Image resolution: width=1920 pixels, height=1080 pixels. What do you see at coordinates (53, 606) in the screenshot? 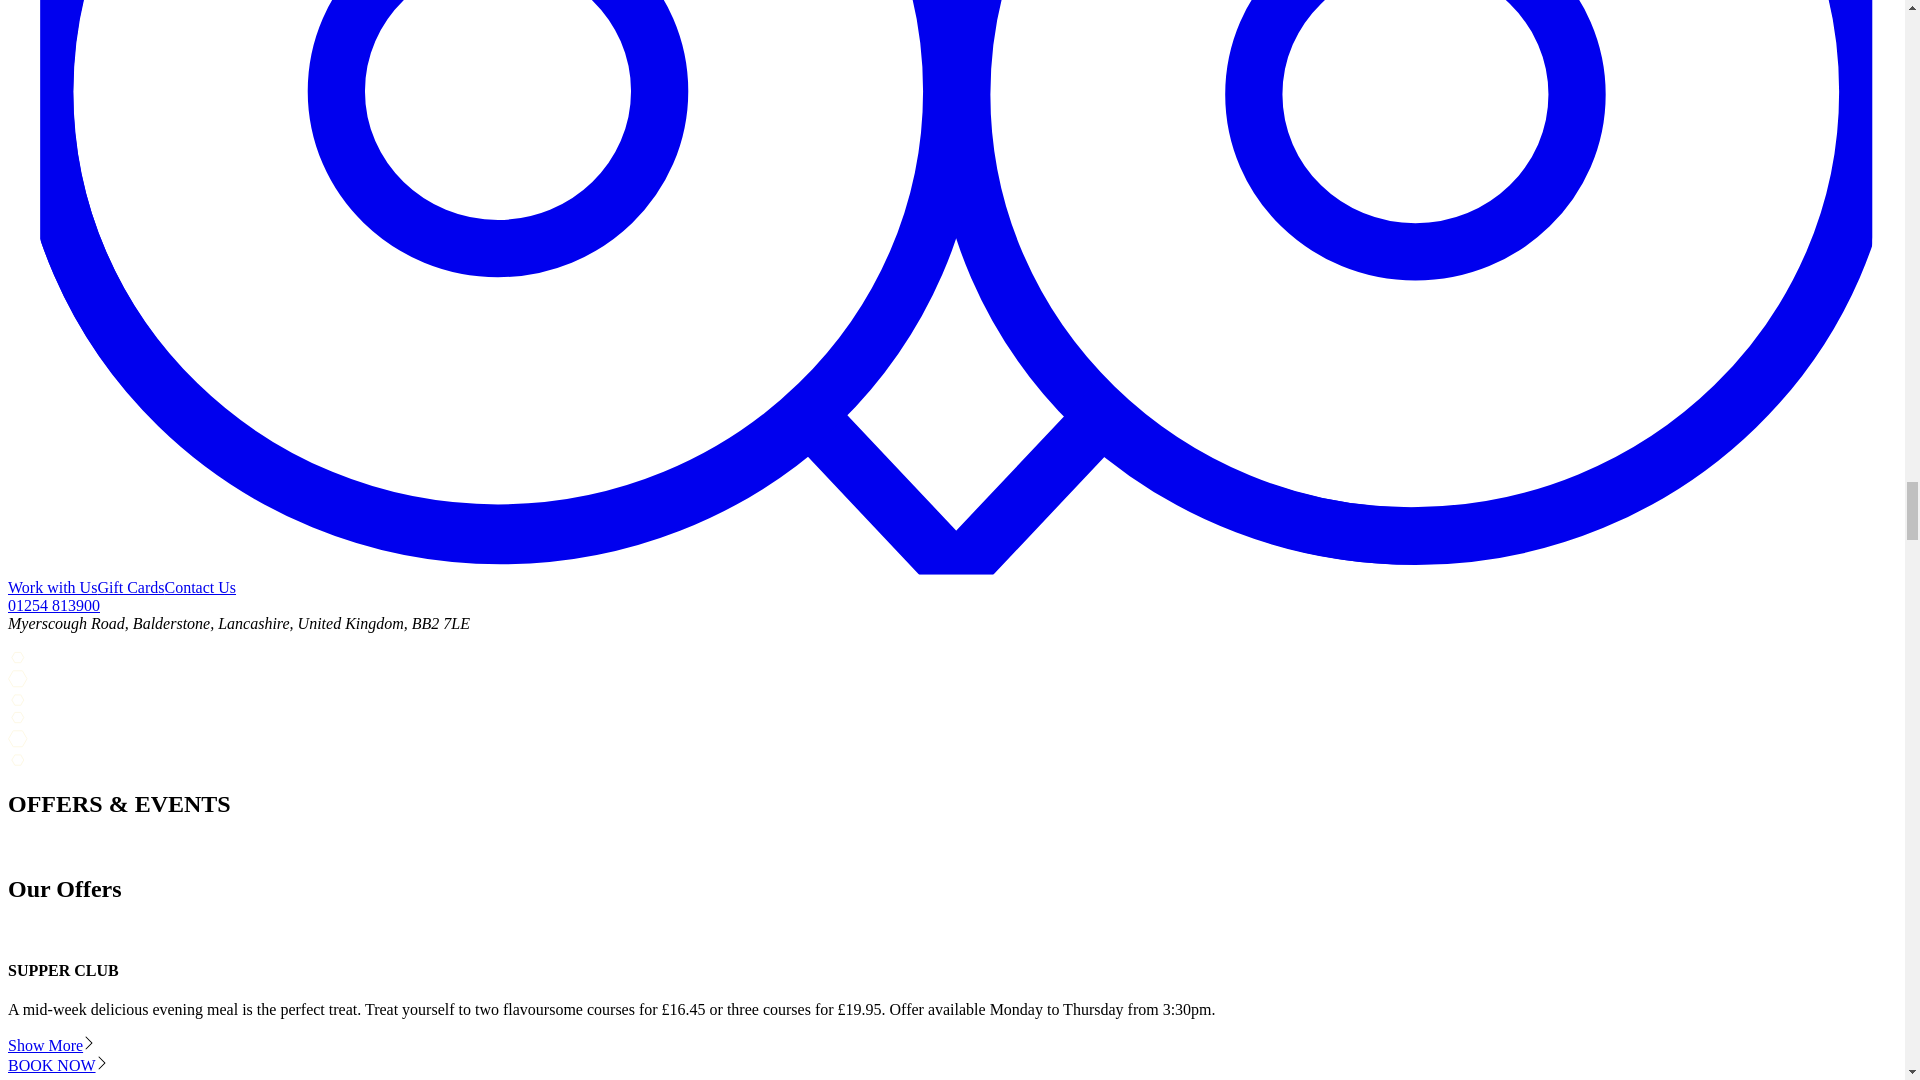
I see `01254 813900` at bounding box center [53, 606].